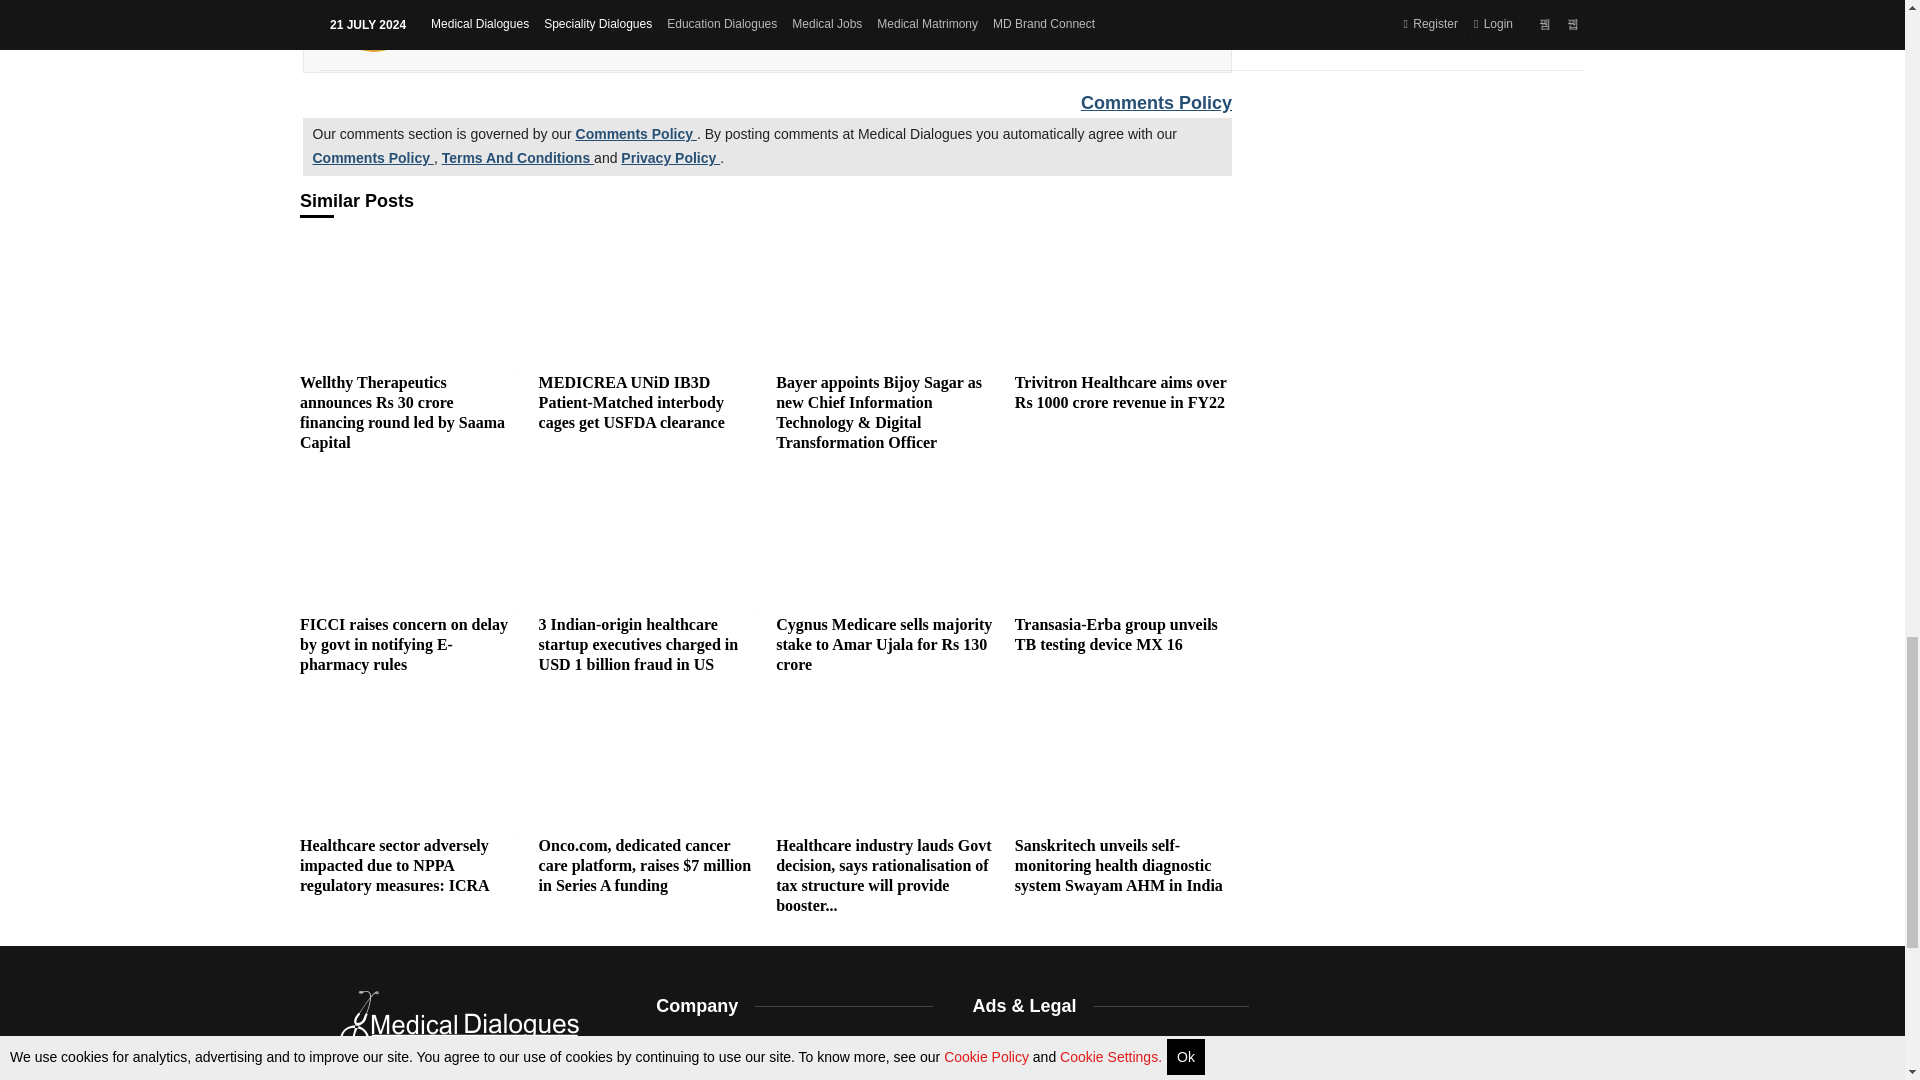  I want to click on Trivitron Healthcare aims over Rs 1000 crore revenue in FY22, so click(1124, 306).